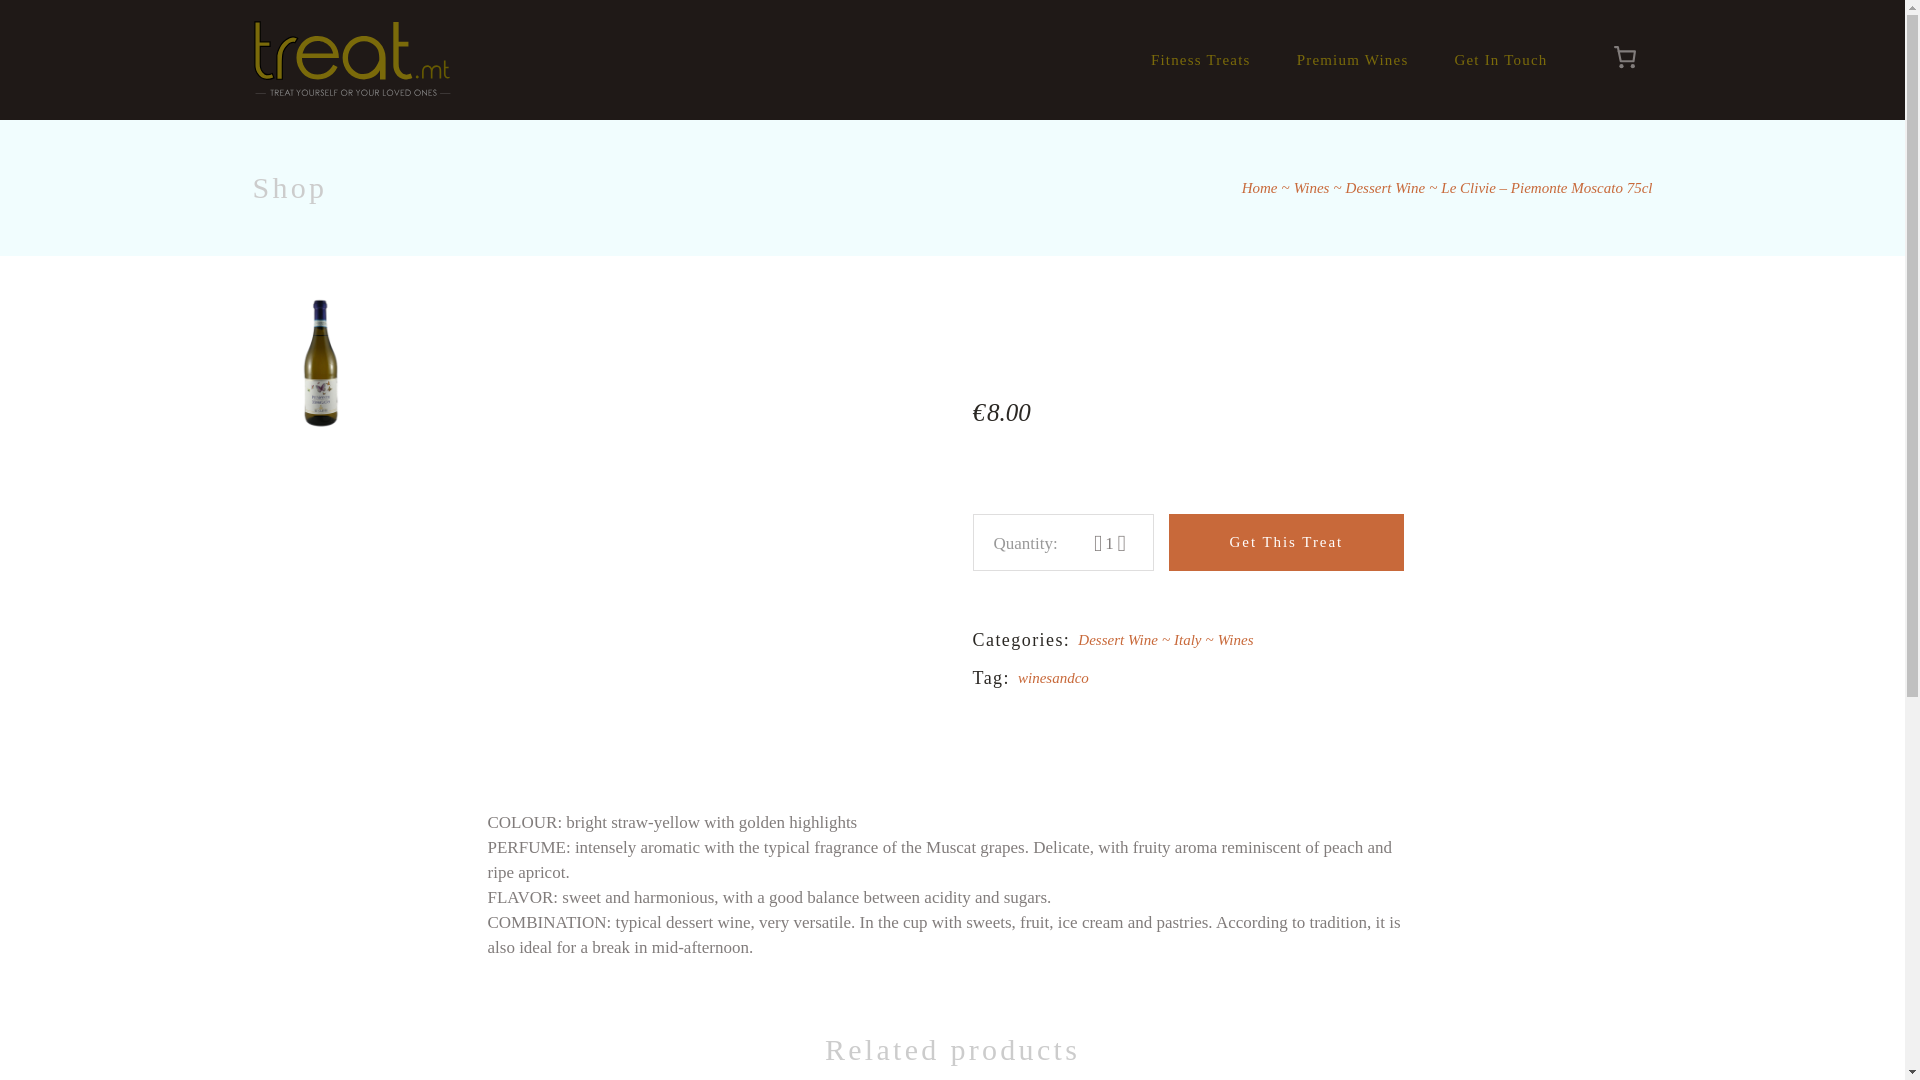  What do you see at coordinates (1200, 60) in the screenshot?
I see `Fitness Treats` at bounding box center [1200, 60].